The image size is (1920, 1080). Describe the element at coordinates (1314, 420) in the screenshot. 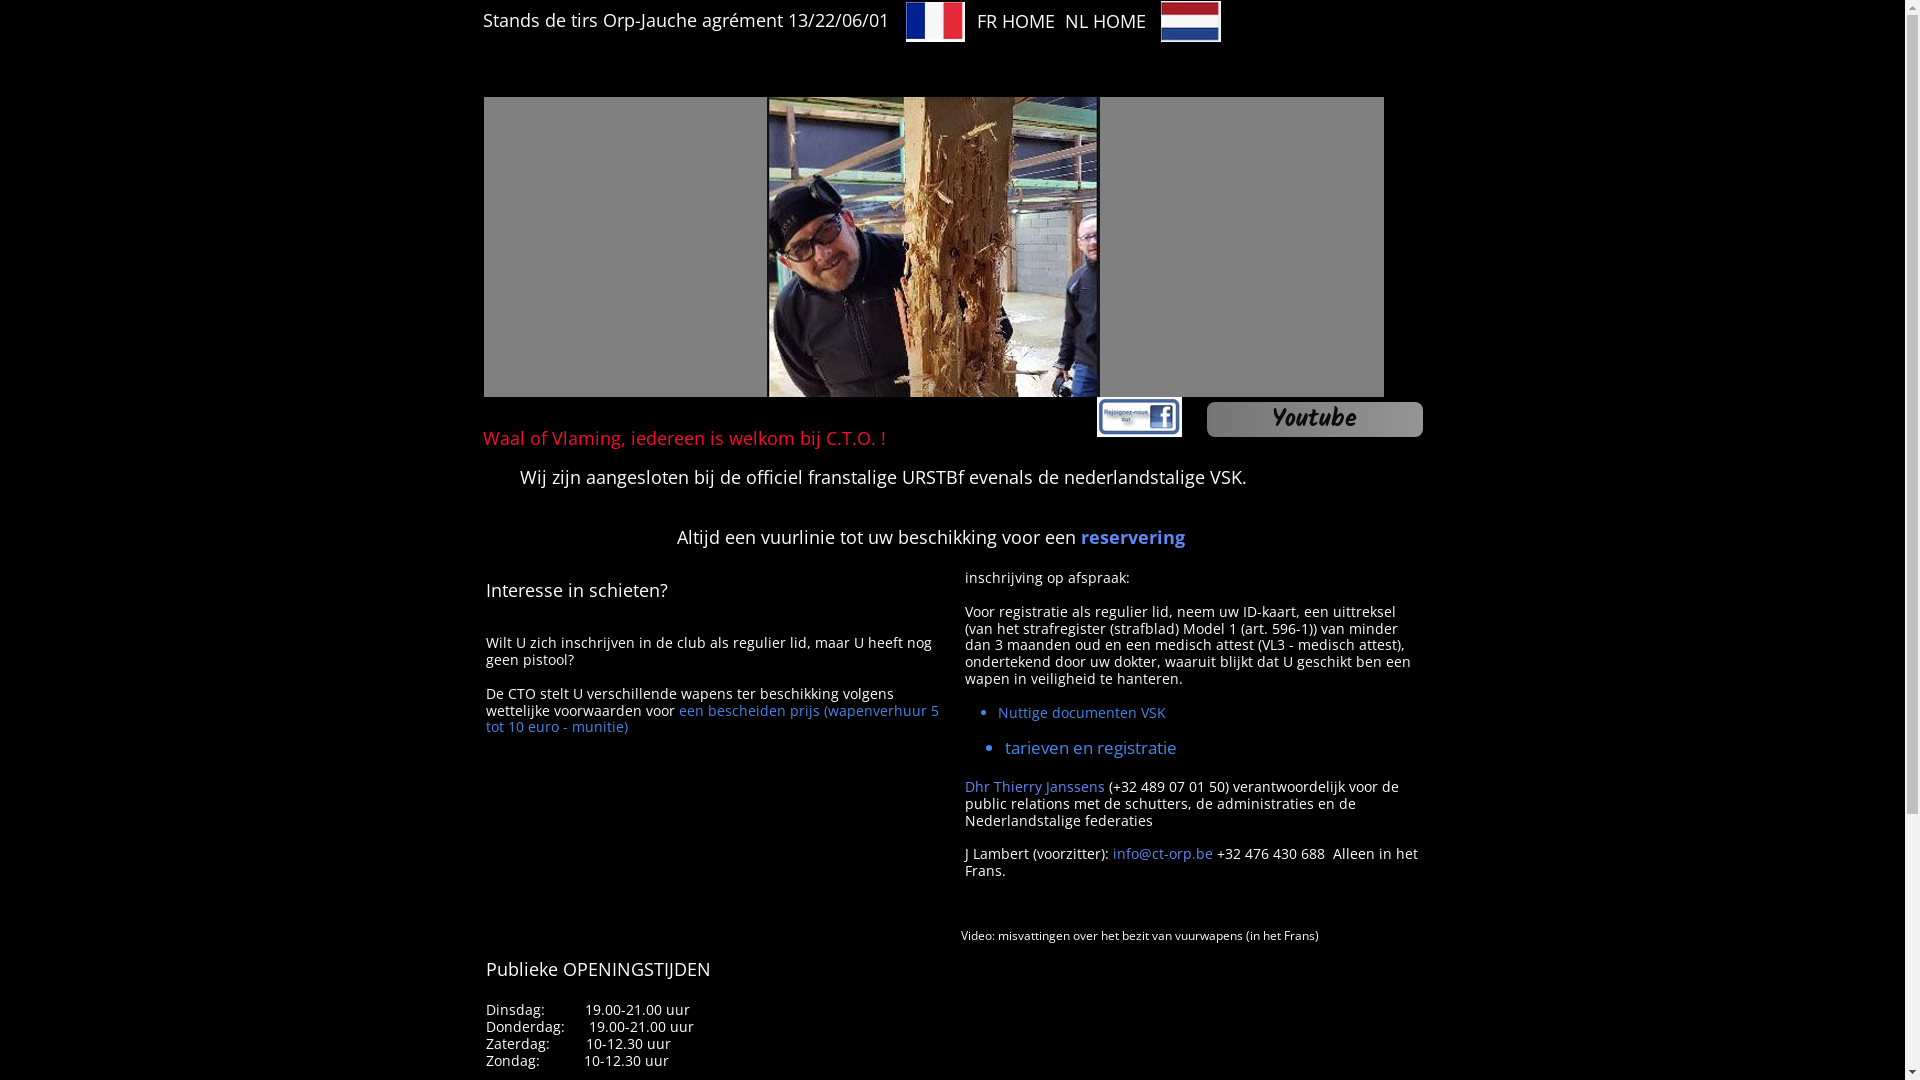

I see `Youtube` at that location.